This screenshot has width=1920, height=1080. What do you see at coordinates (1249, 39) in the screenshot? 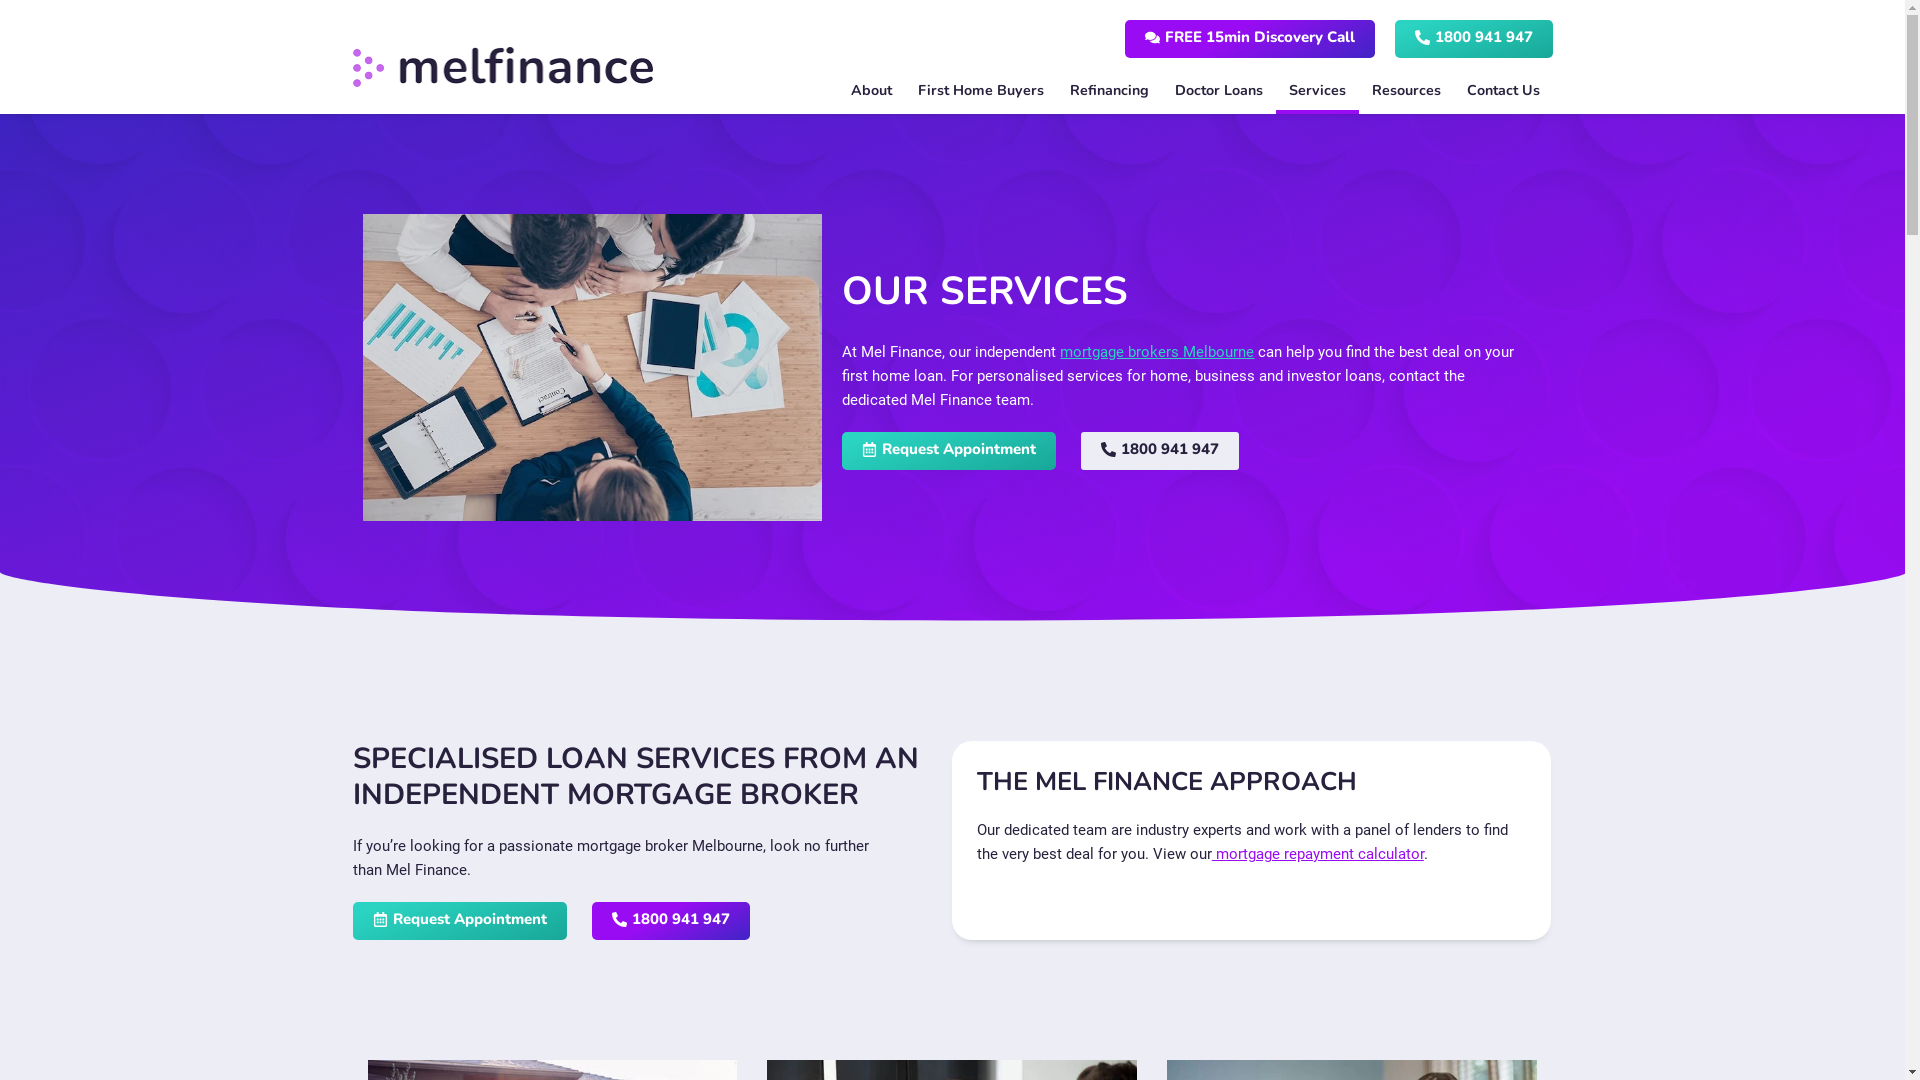
I see `FREE 15min Discovery Call` at bounding box center [1249, 39].